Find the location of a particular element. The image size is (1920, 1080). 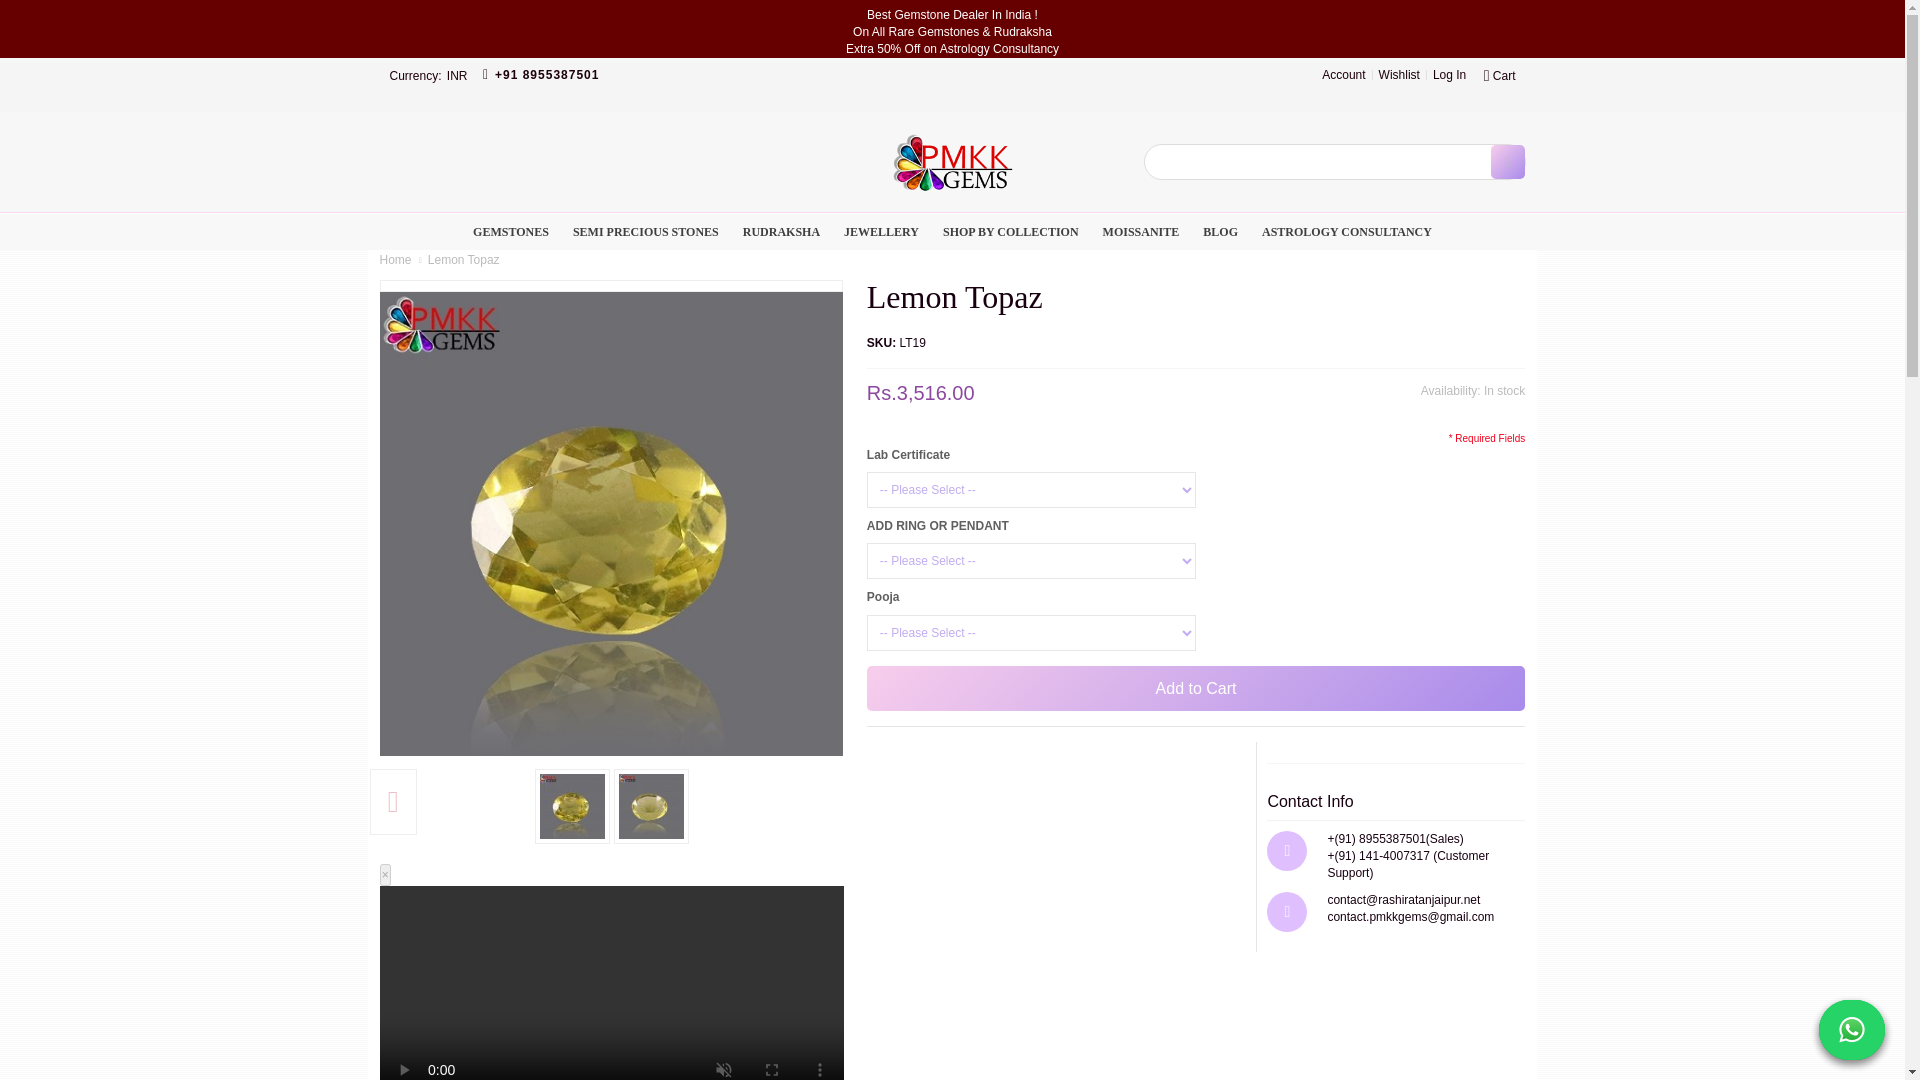

GEMSTONES is located at coordinates (510, 231).